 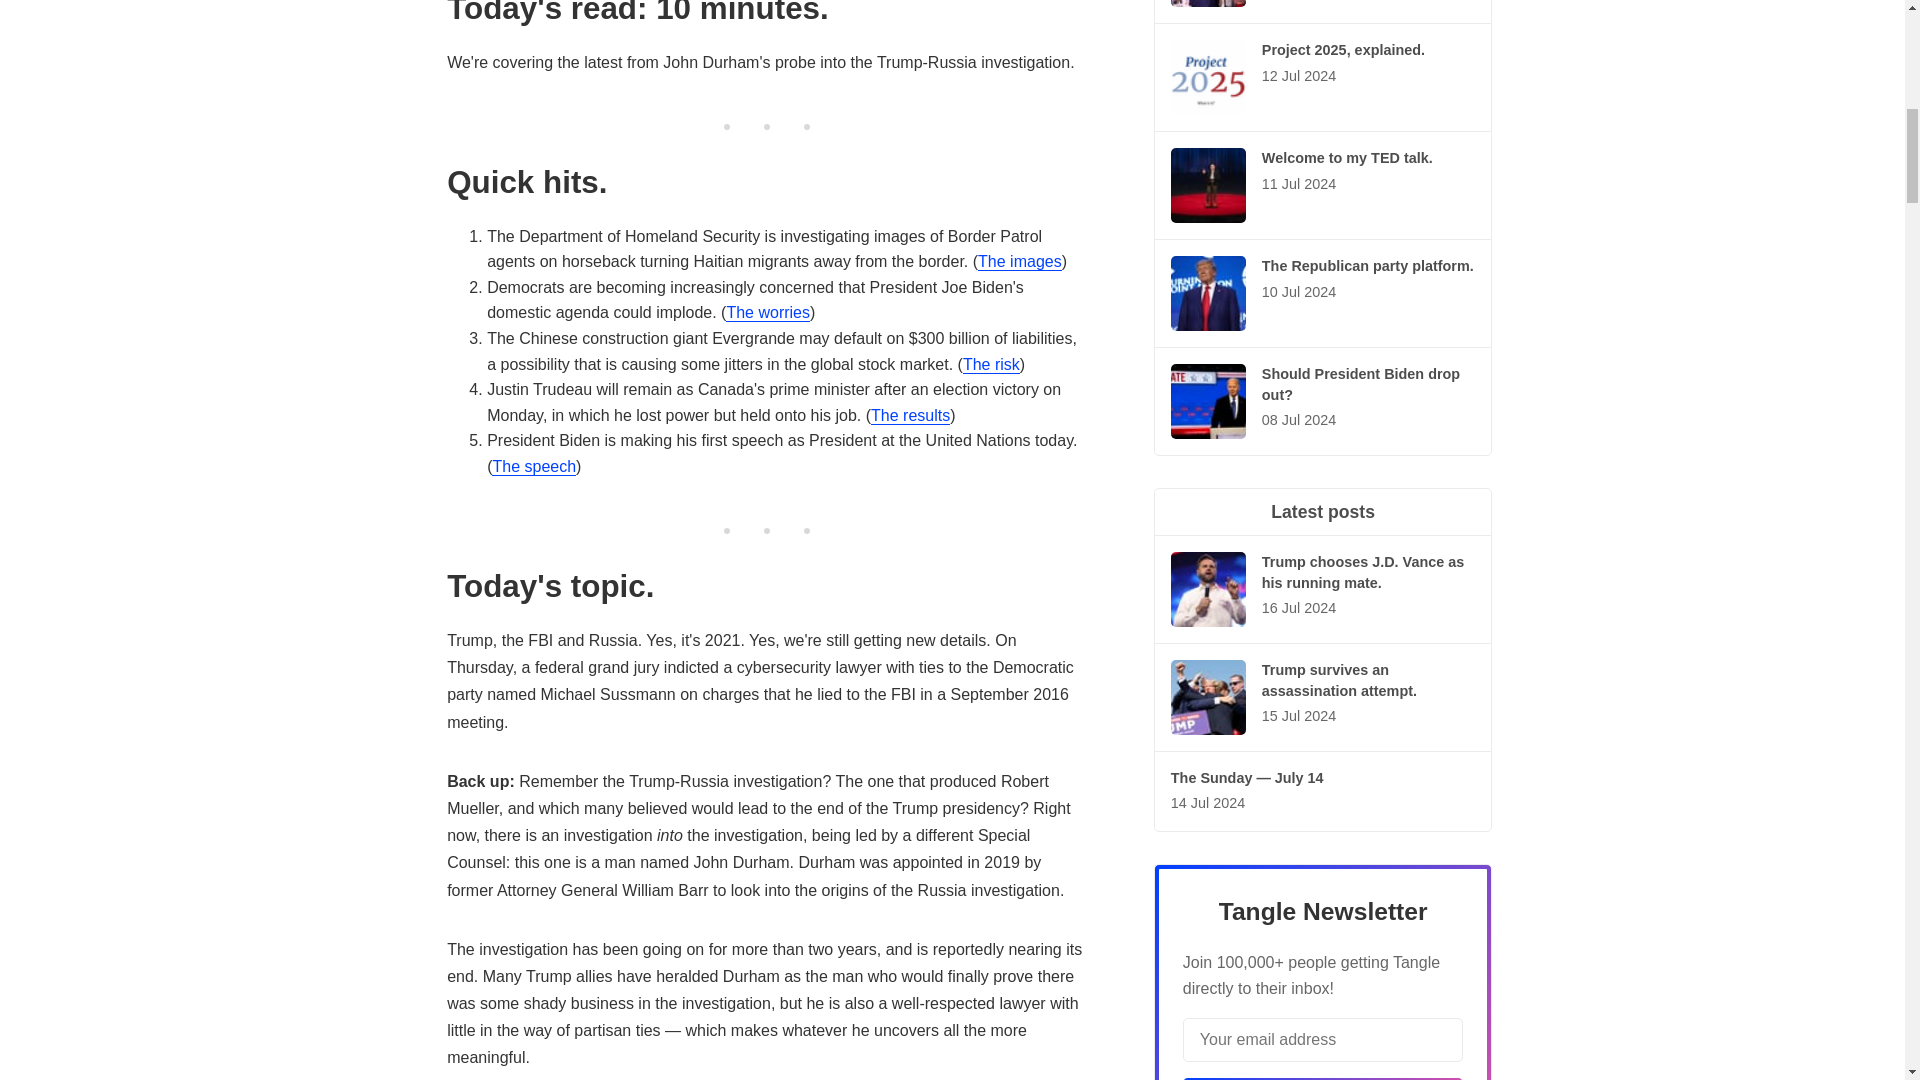 What do you see at coordinates (768, 312) in the screenshot?
I see `The worries` at bounding box center [768, 312].